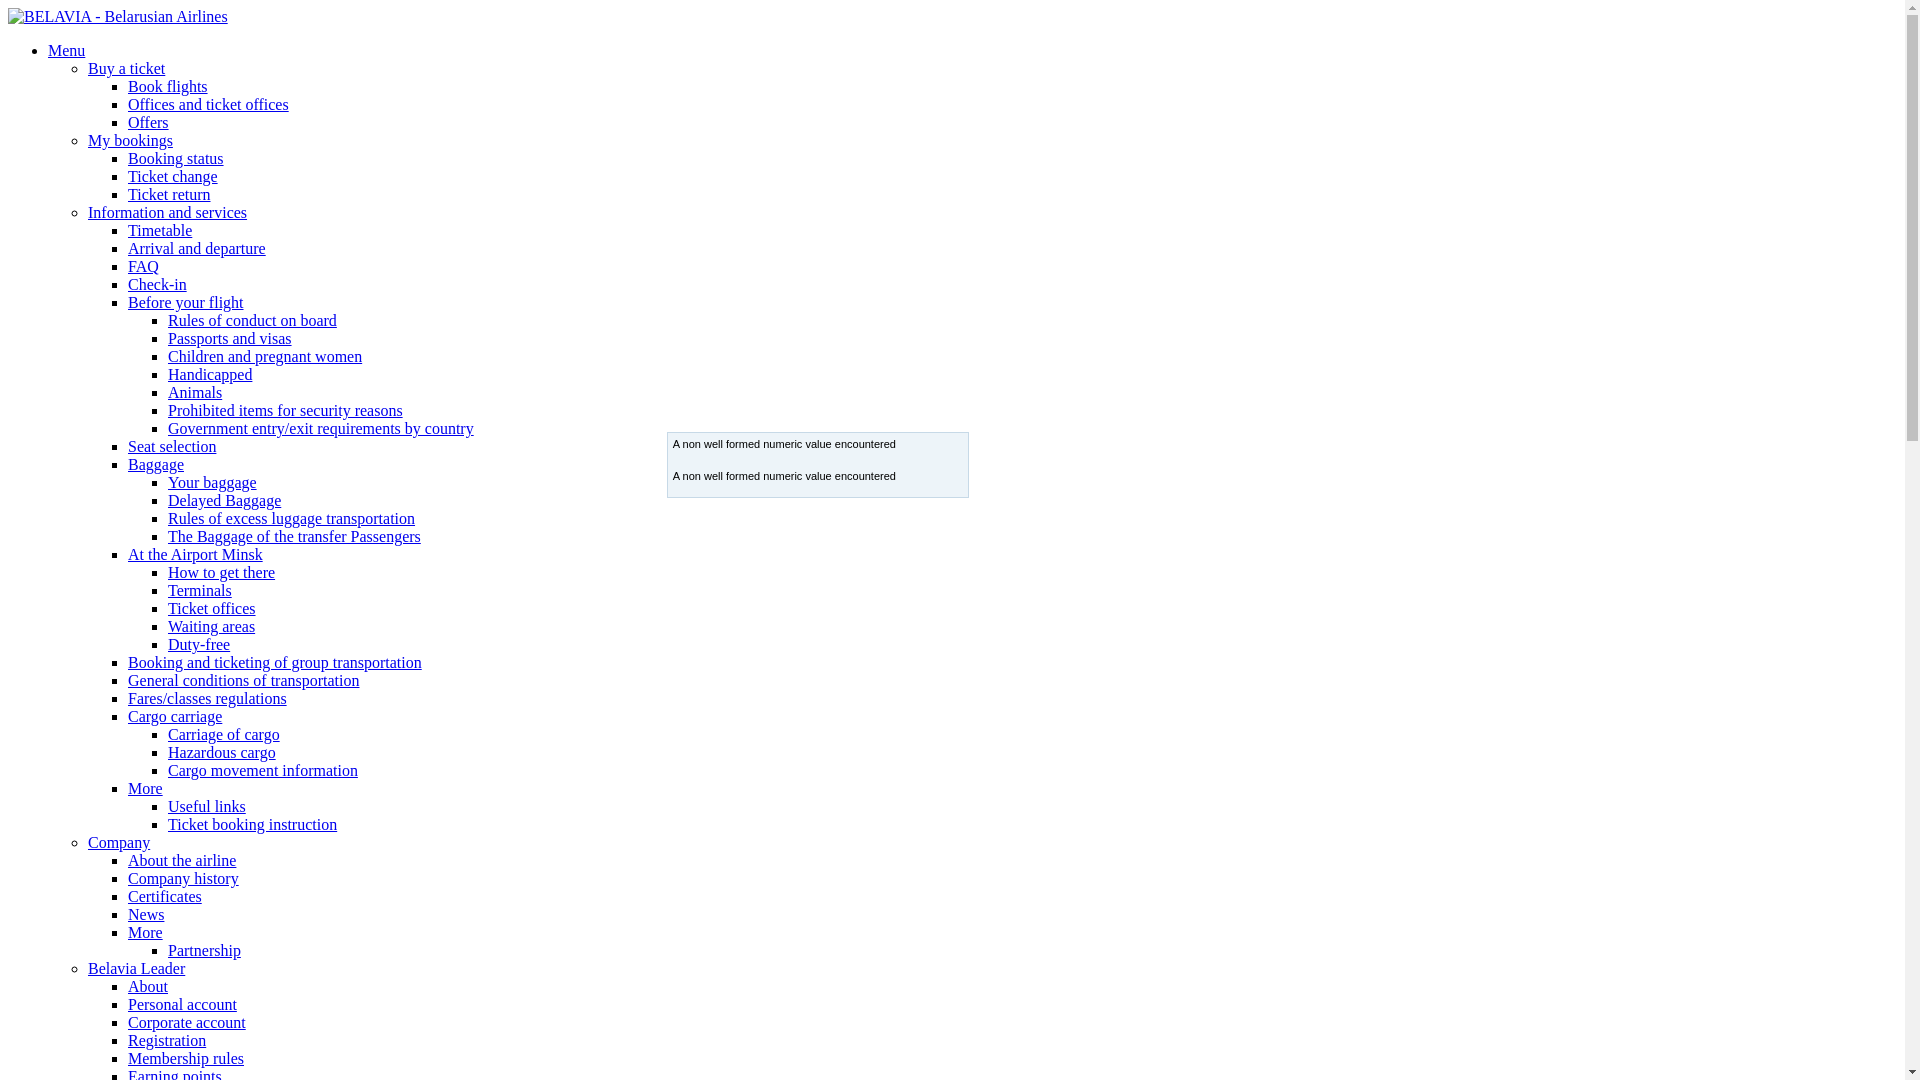 Image resolution: width=1920 pixels, height=1080 pixels. I want to click on Prohibited items for security reasons, so click(286, 410).